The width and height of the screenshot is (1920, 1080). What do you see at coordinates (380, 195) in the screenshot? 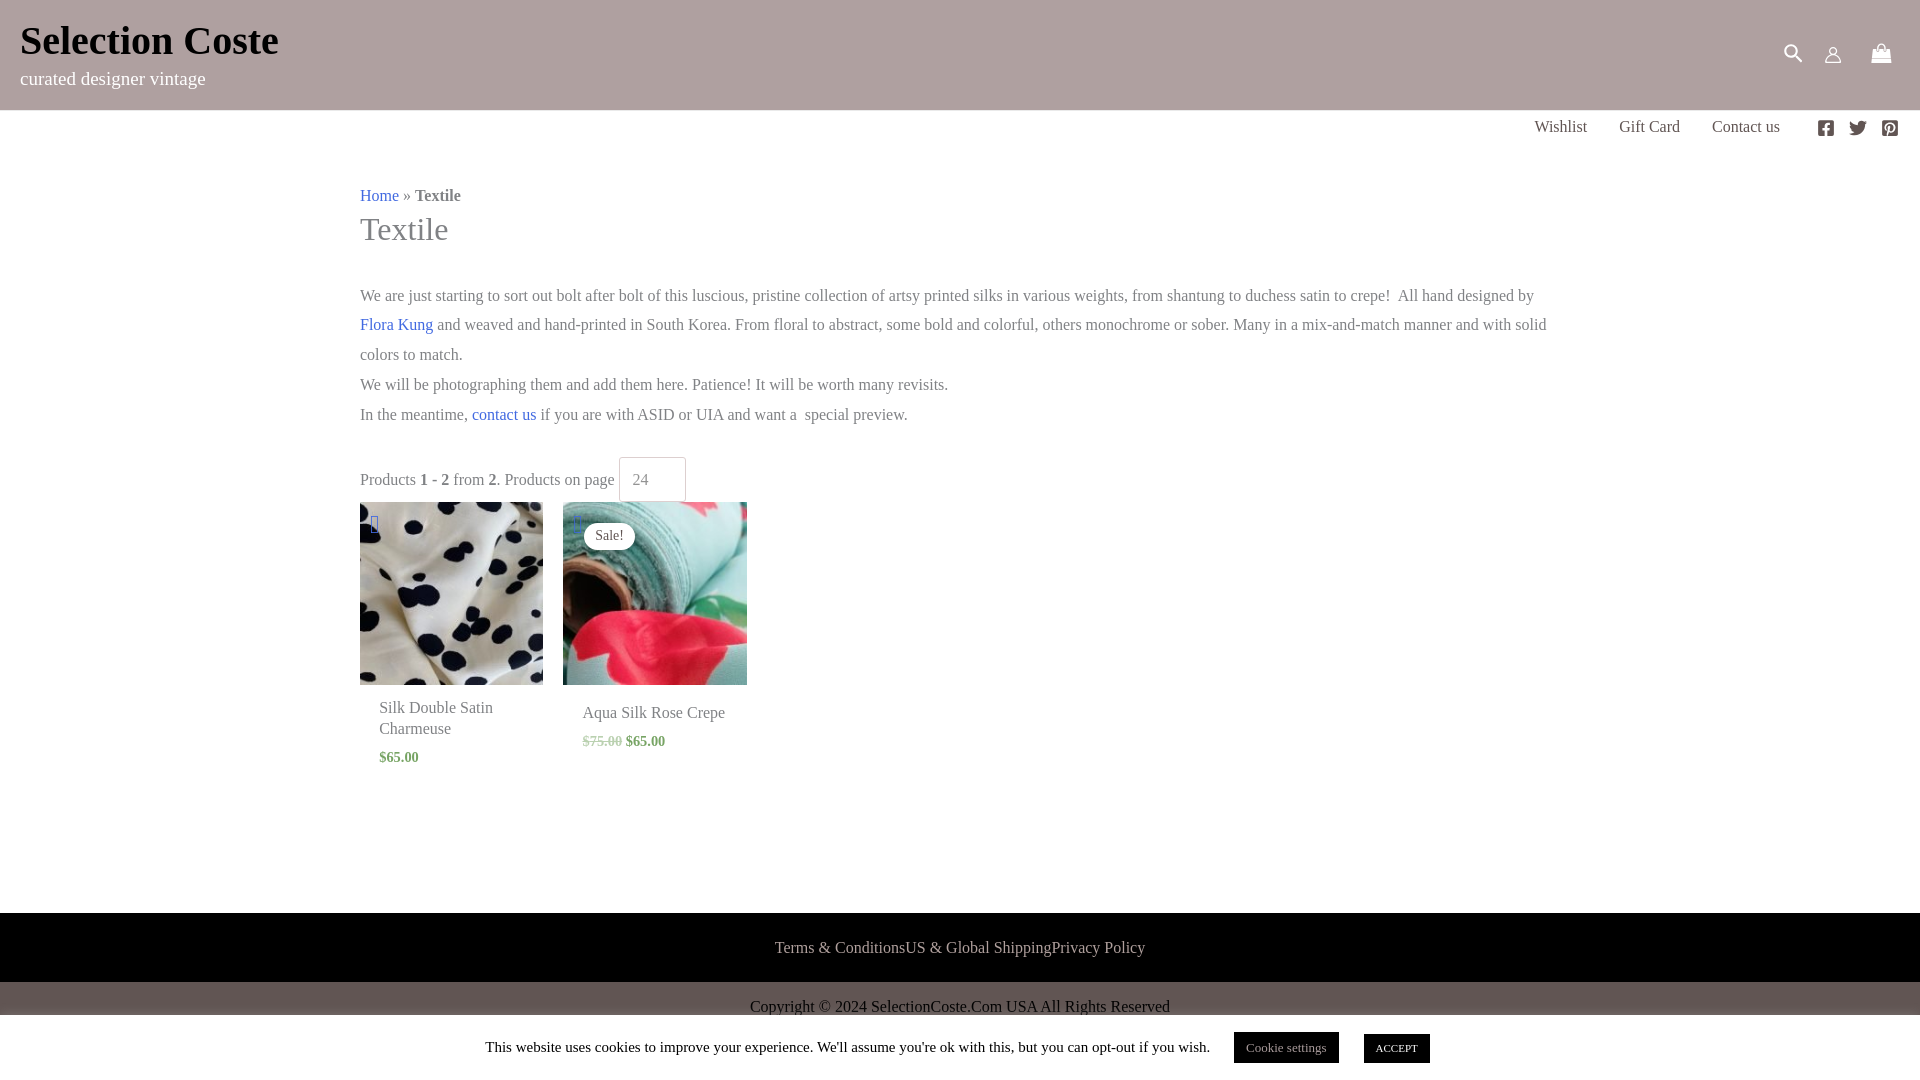
I see `Home` at bounding box center [380, 195].